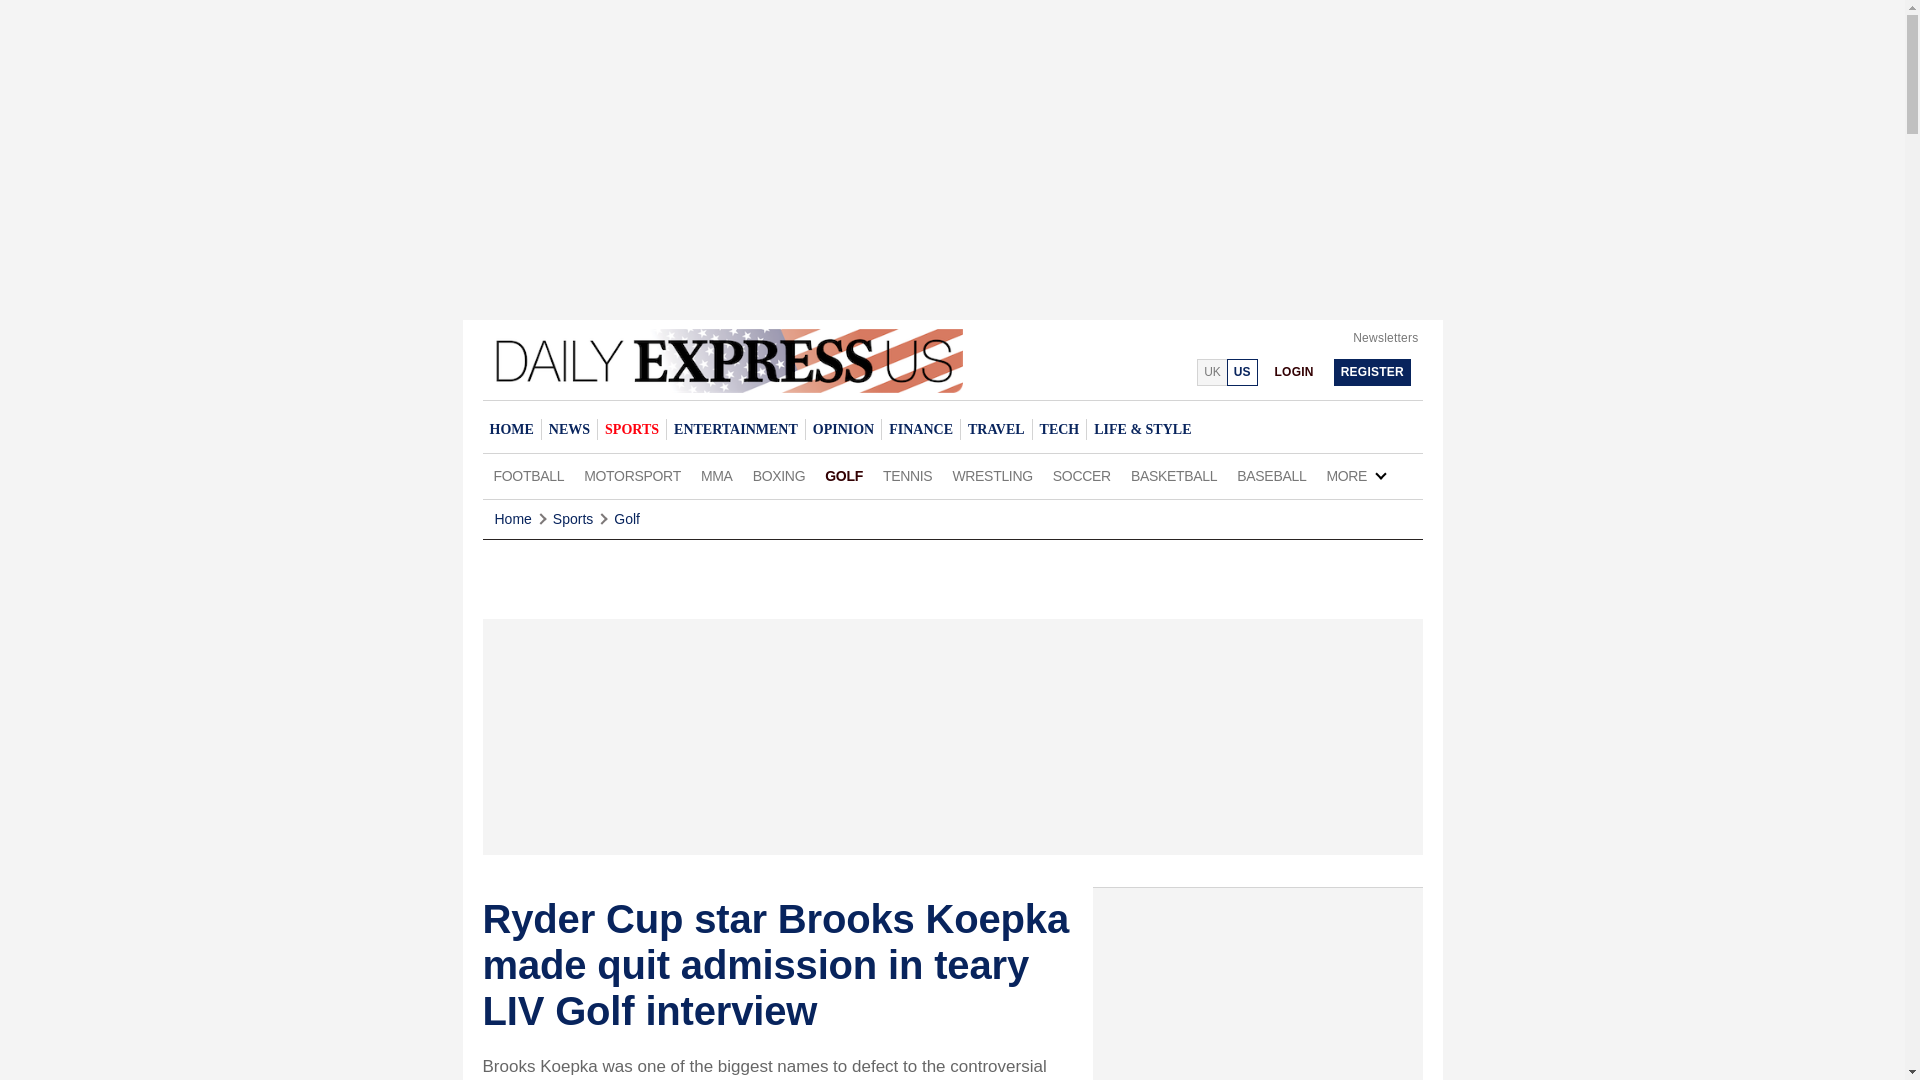 The width and height of the screenshot is (1920, 1080). I want to click on Sports, so click(572, 519).